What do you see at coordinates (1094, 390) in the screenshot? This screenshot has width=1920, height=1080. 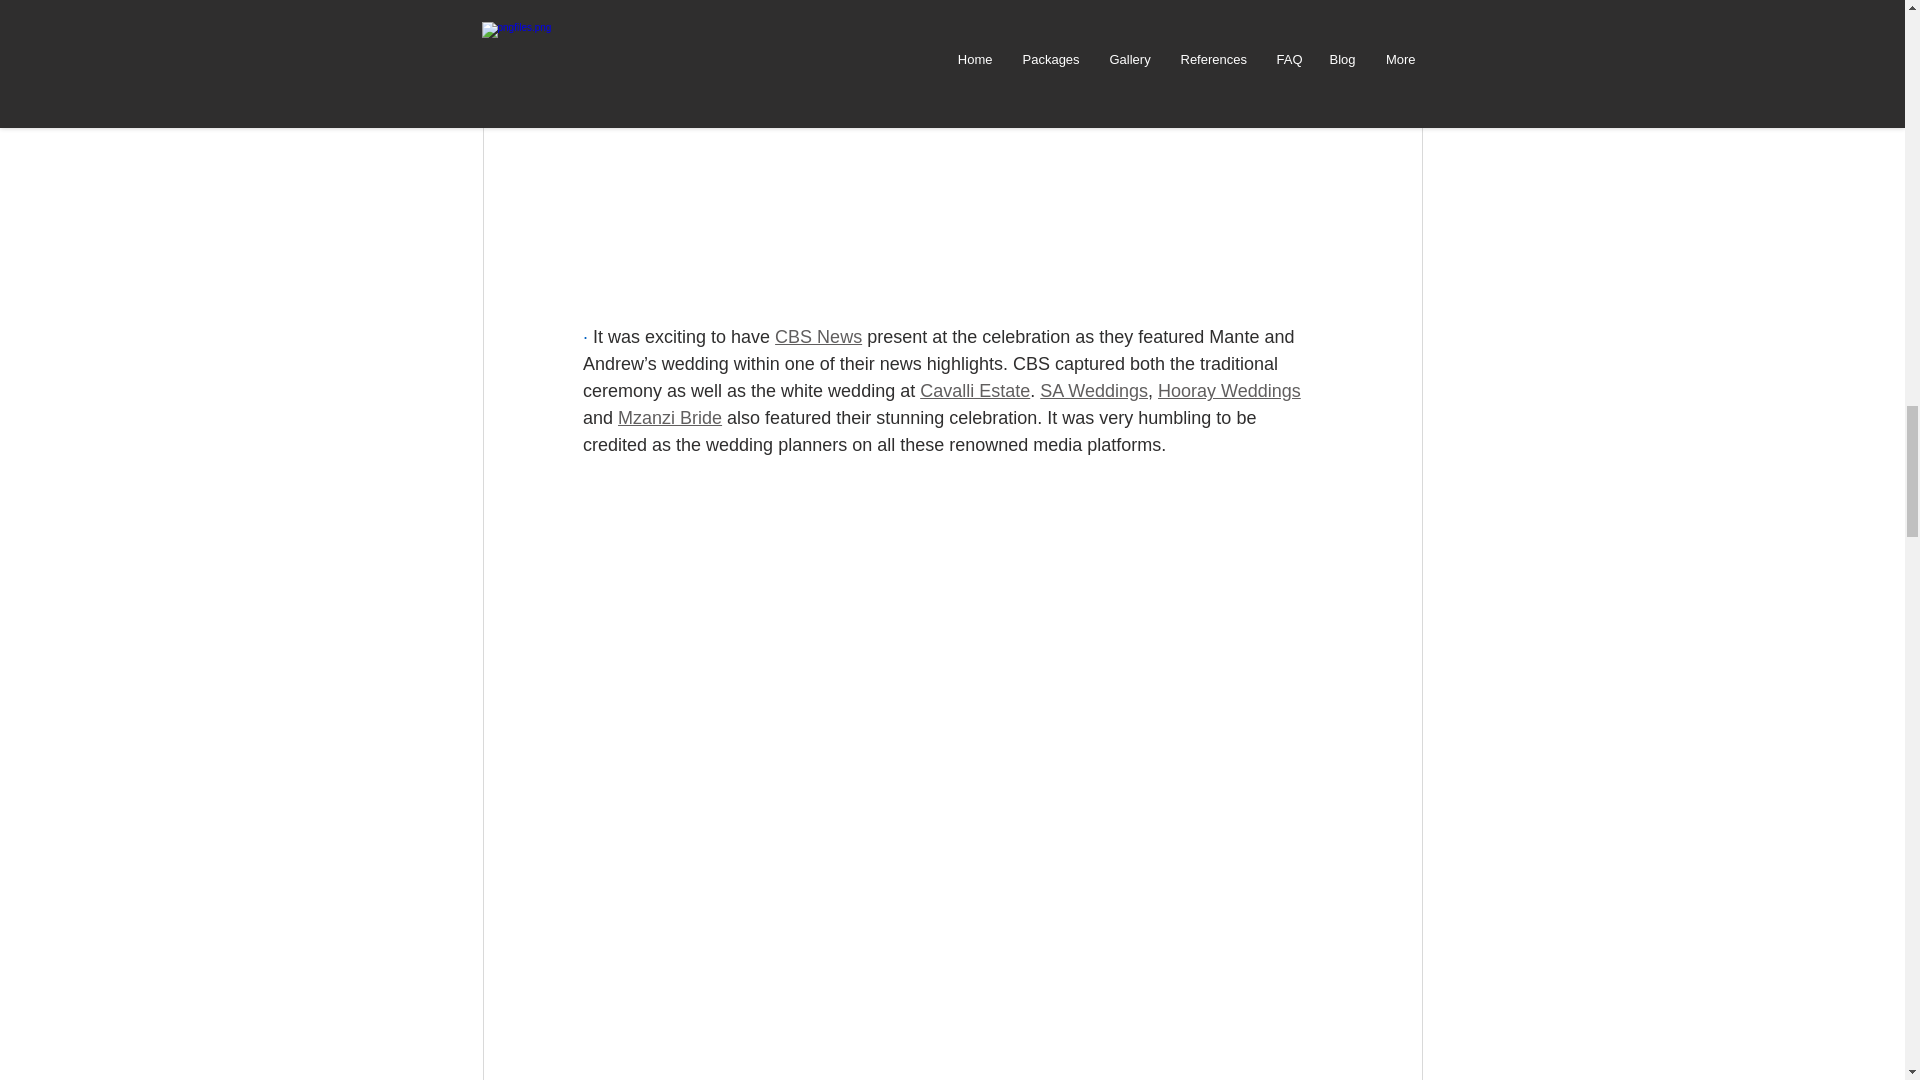 I see `SA Weddings` at bounding box center [1094, 390].